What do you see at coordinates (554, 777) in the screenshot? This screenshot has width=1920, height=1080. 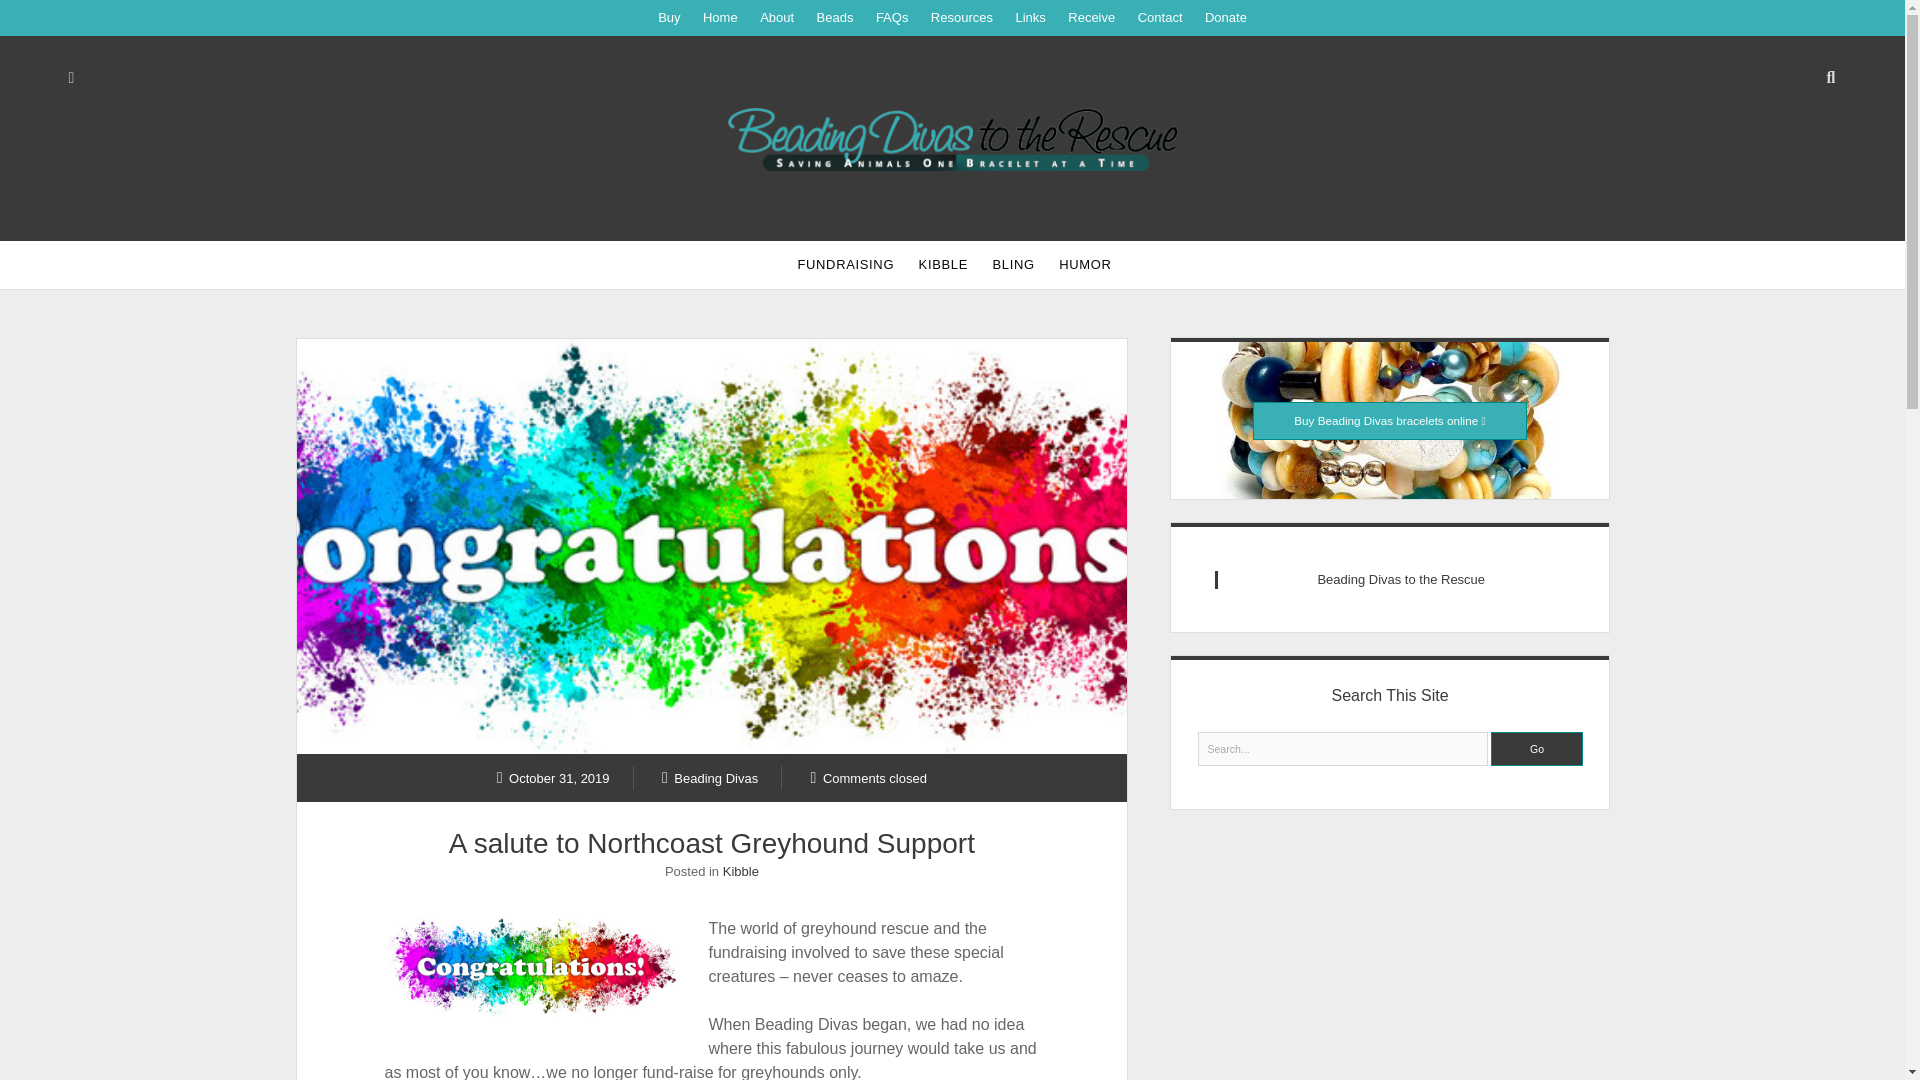 I see `Posts from October` at bounding box center [554, 777].